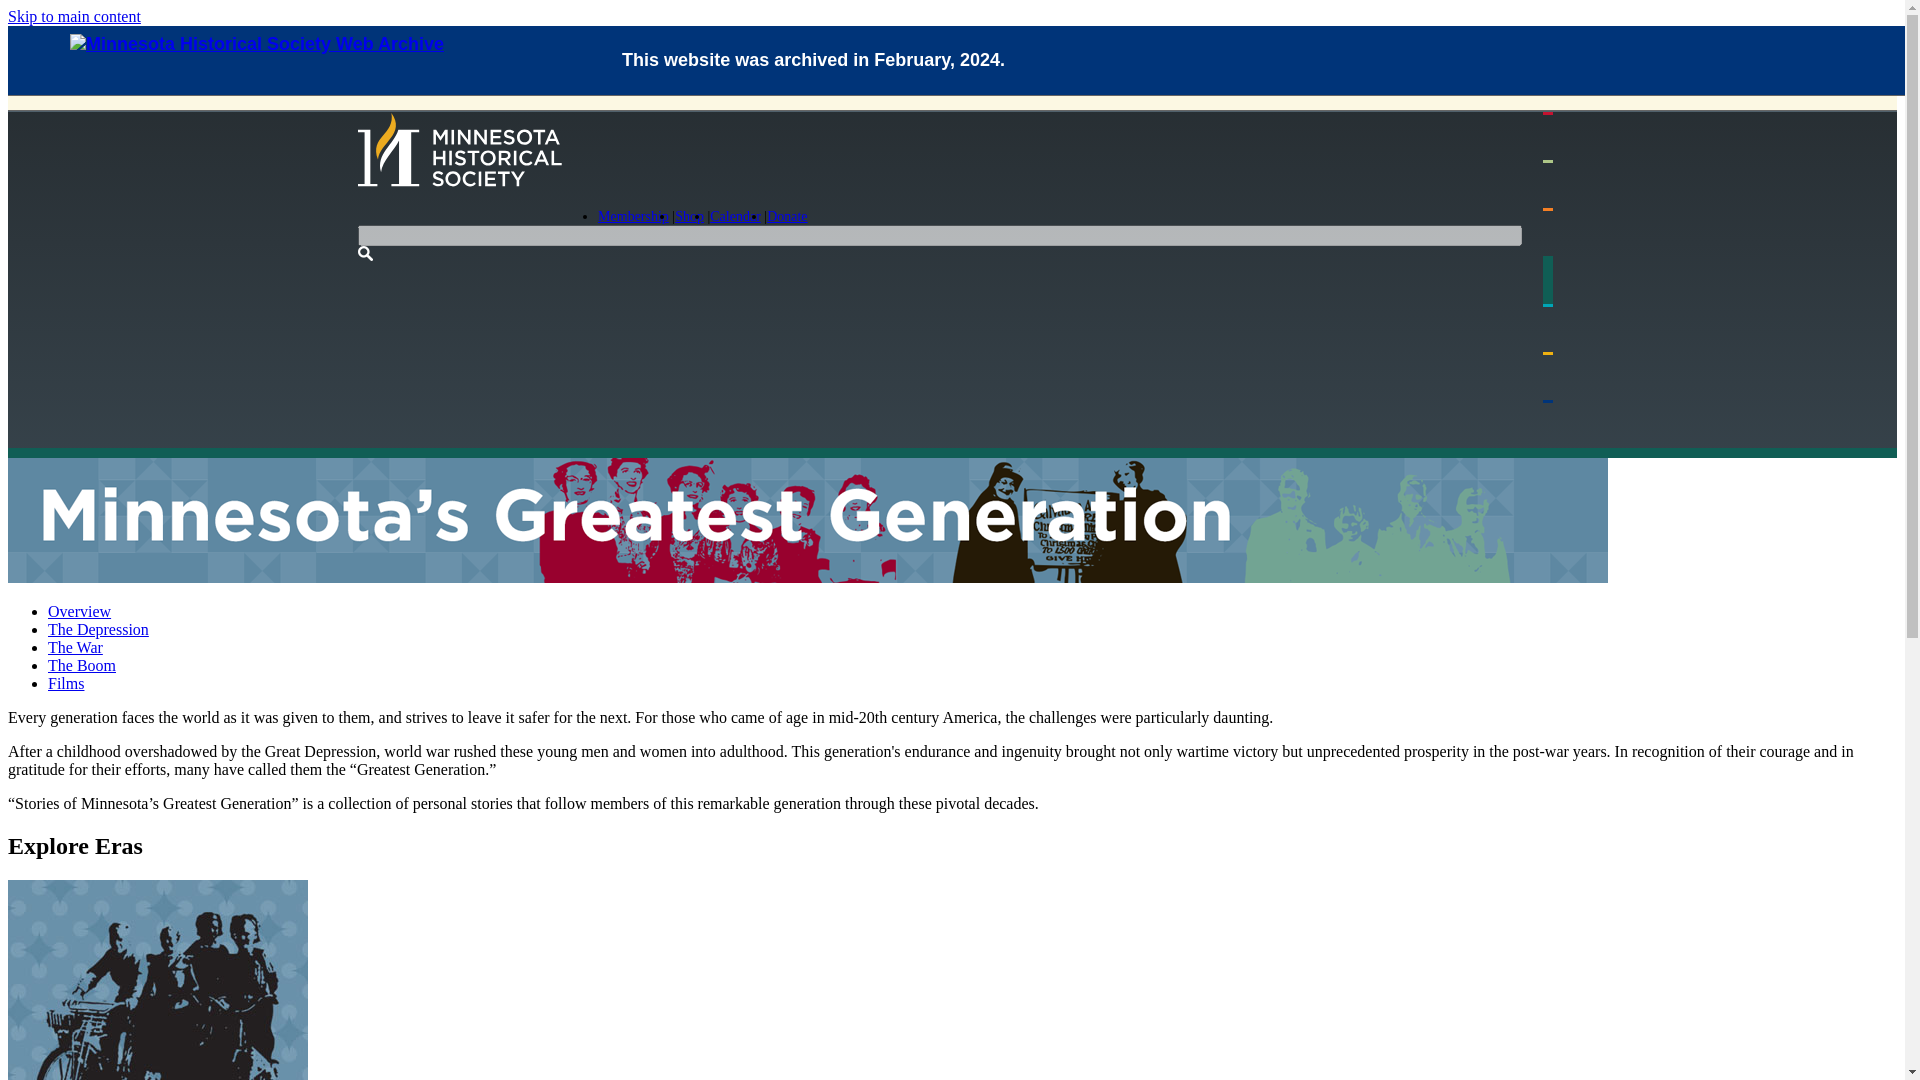 The height and width of the screenshot is (1080, 1920). I want to click on Membership, so click(632, 215).